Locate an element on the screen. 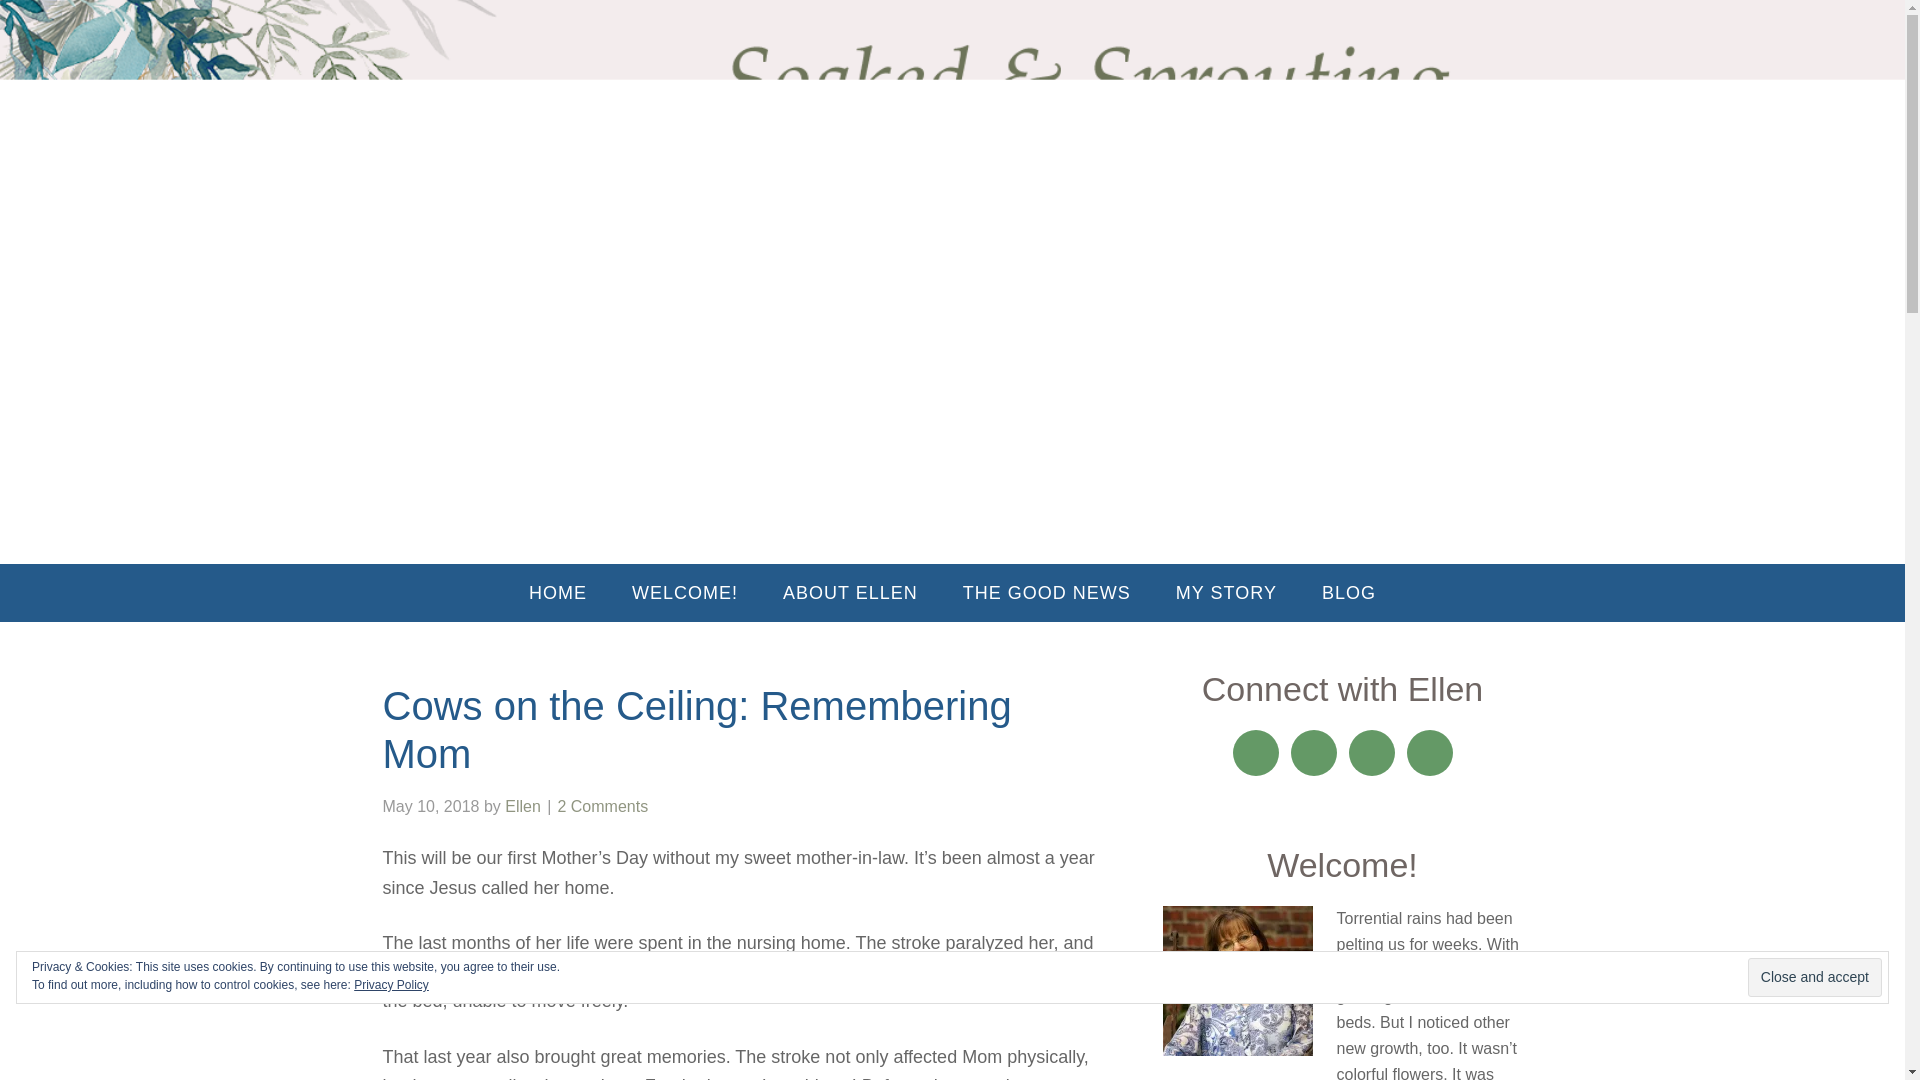  2 Comments is located at coordinates (602, 806).